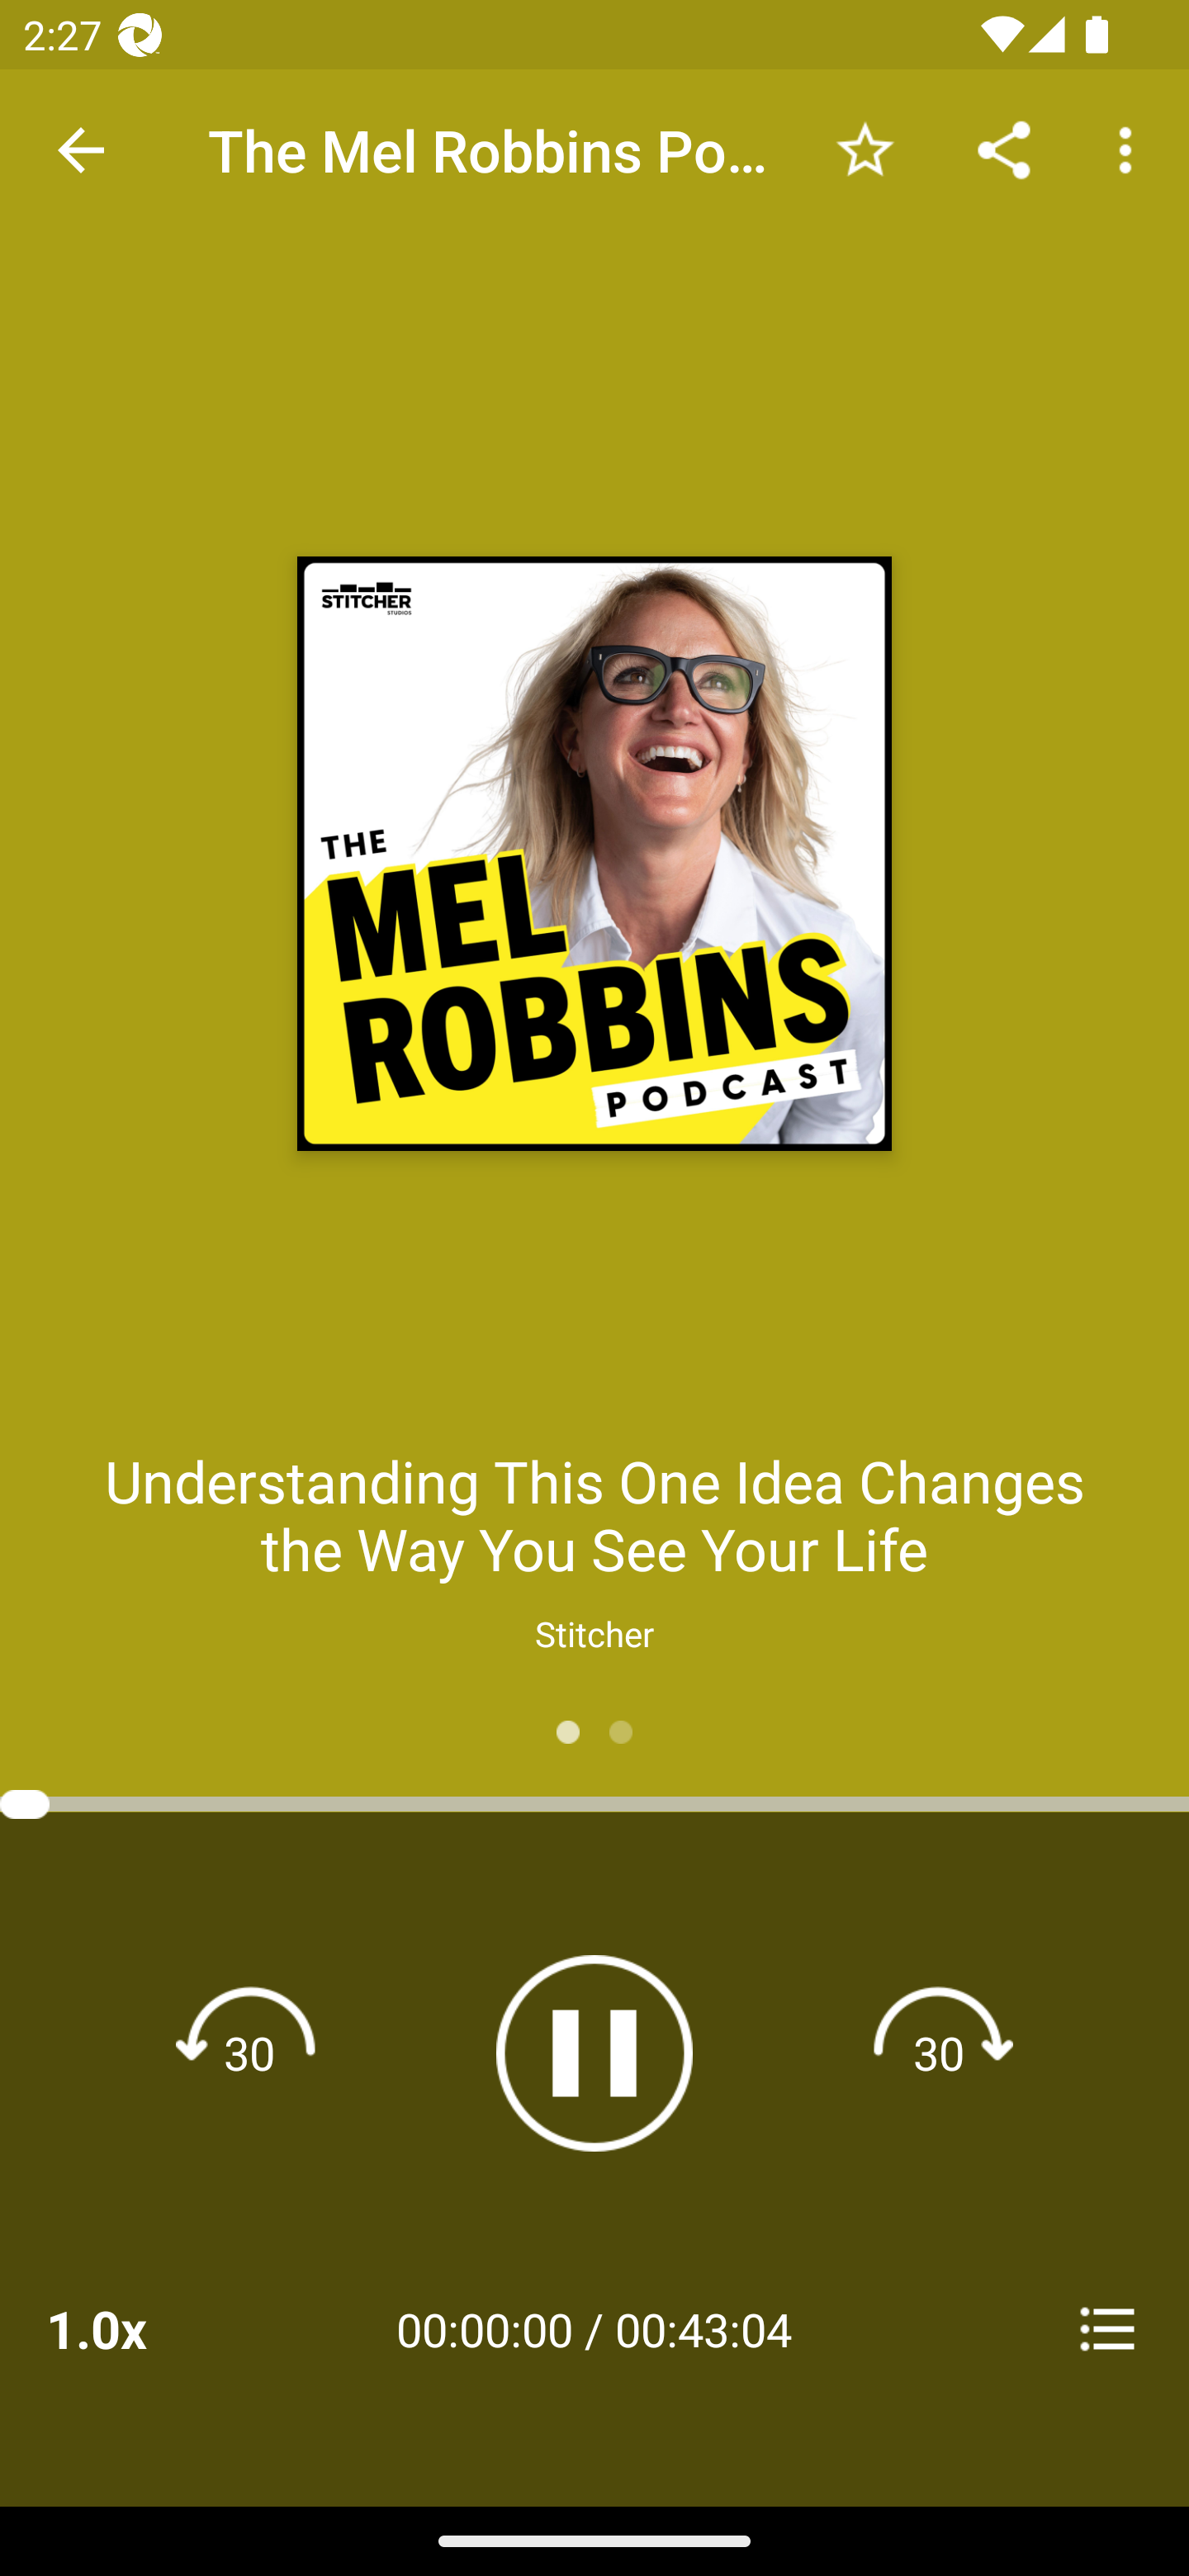  Describe the element at coordinates (594, 1633) in the screenshot. I see `Stitcher` at that location.